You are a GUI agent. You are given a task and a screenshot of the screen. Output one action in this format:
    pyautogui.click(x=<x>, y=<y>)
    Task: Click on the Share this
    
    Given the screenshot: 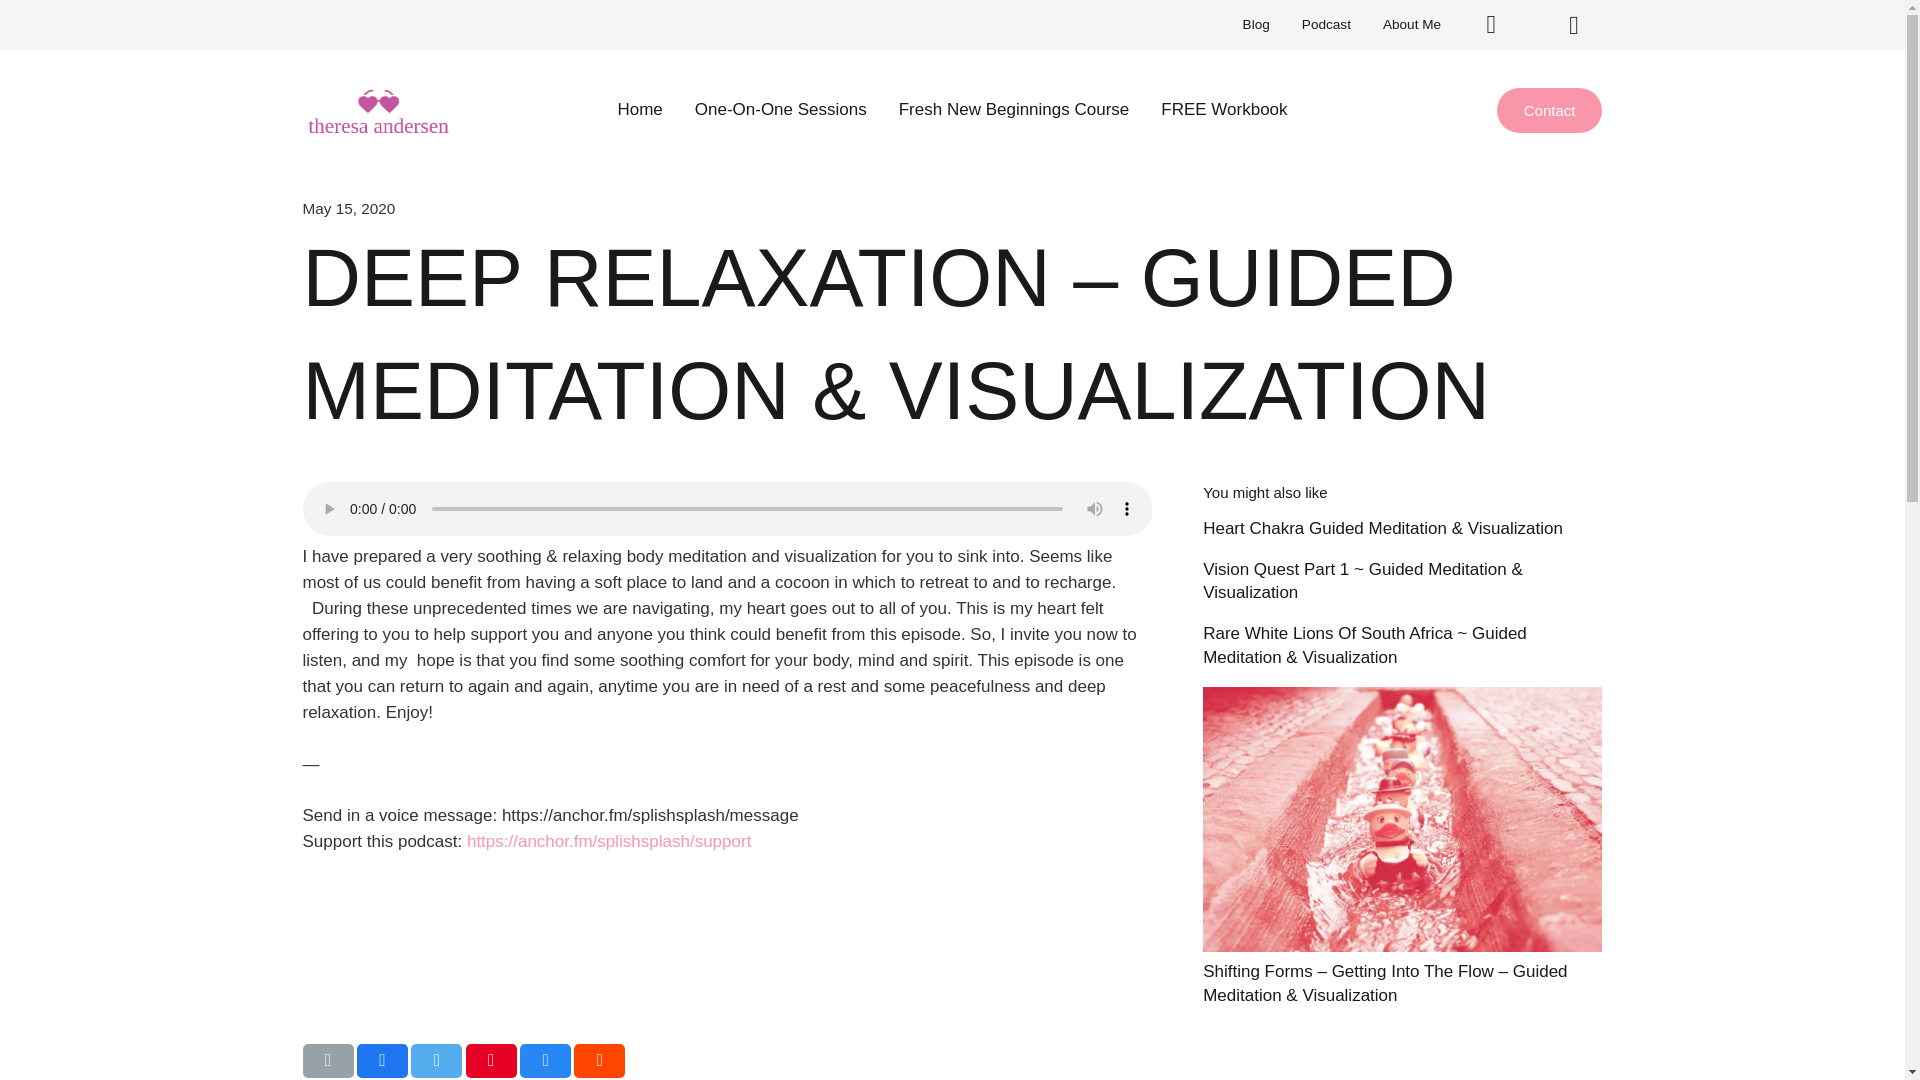 What is the action you would take?
    pyautogui.click(x=382, y=1060)
    